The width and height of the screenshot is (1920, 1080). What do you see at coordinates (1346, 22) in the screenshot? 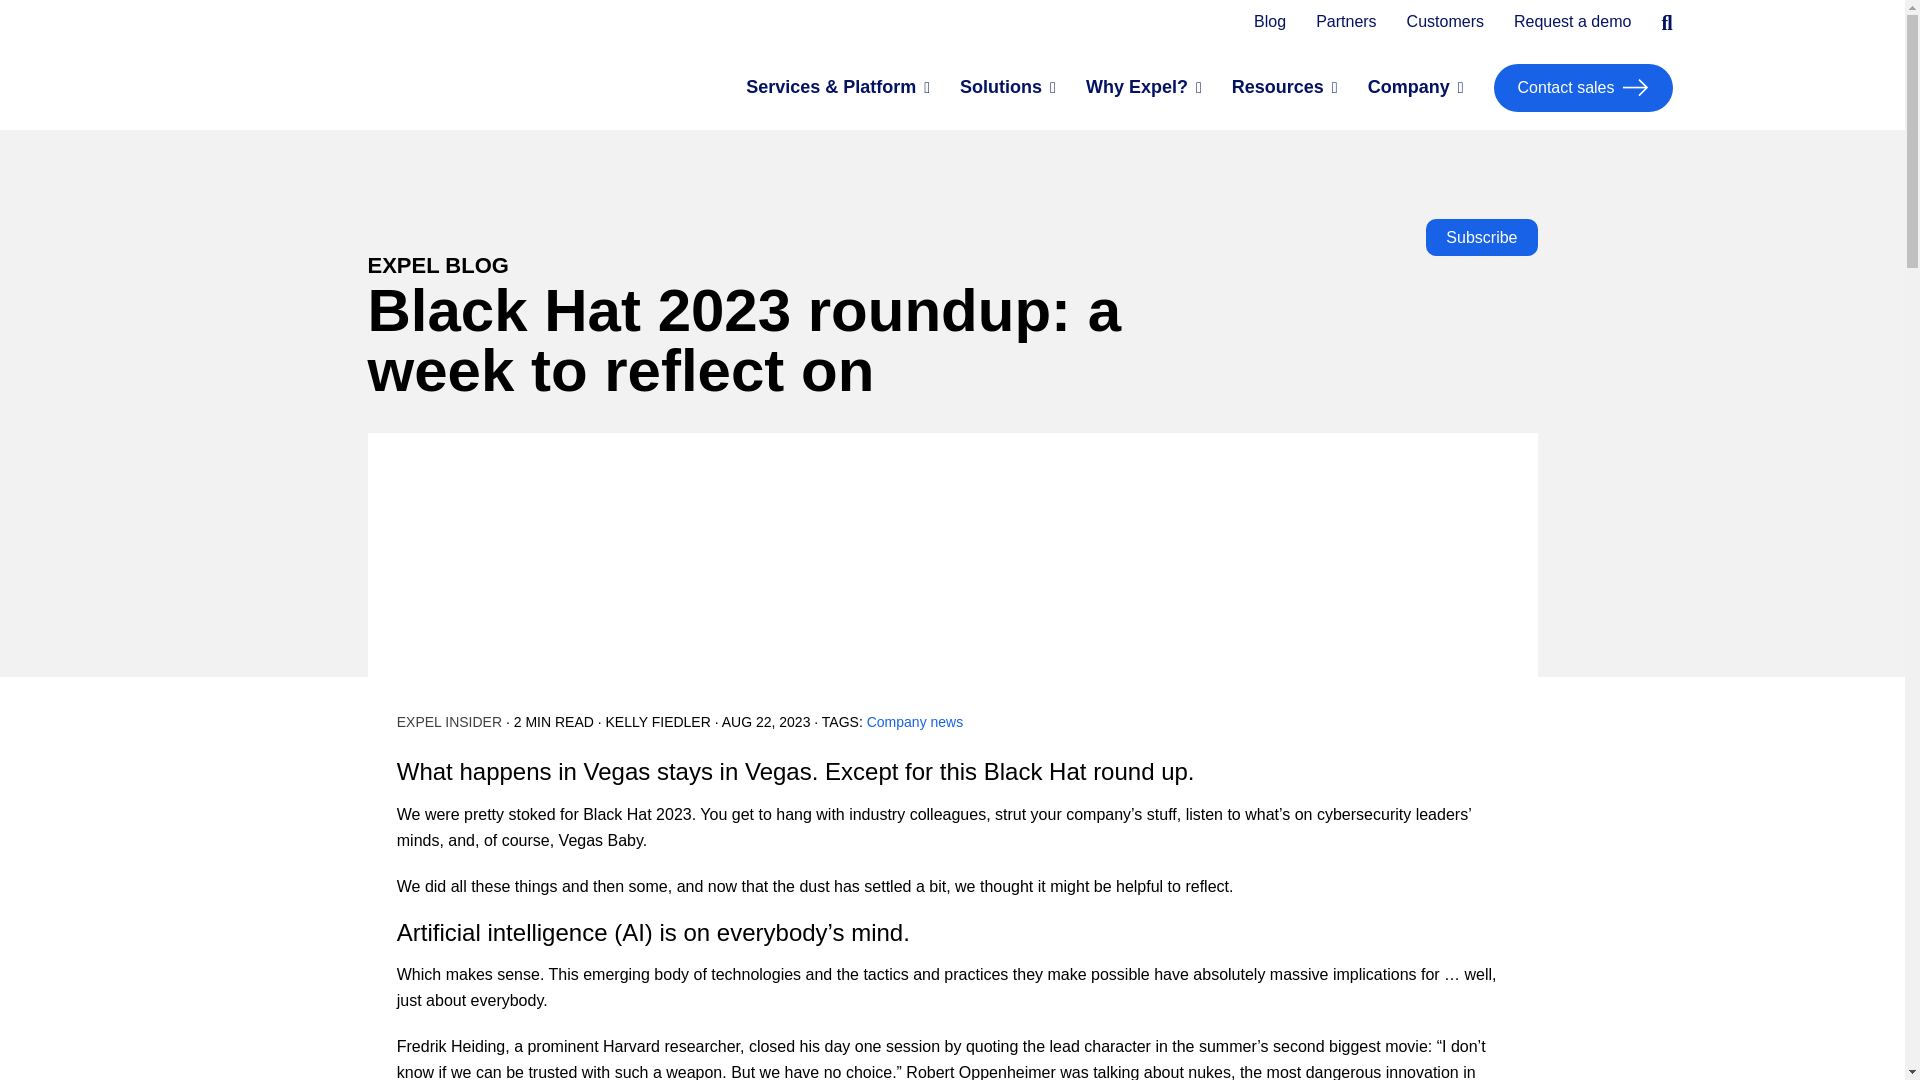
I see `Partners` at bounding box center [1346, 22].